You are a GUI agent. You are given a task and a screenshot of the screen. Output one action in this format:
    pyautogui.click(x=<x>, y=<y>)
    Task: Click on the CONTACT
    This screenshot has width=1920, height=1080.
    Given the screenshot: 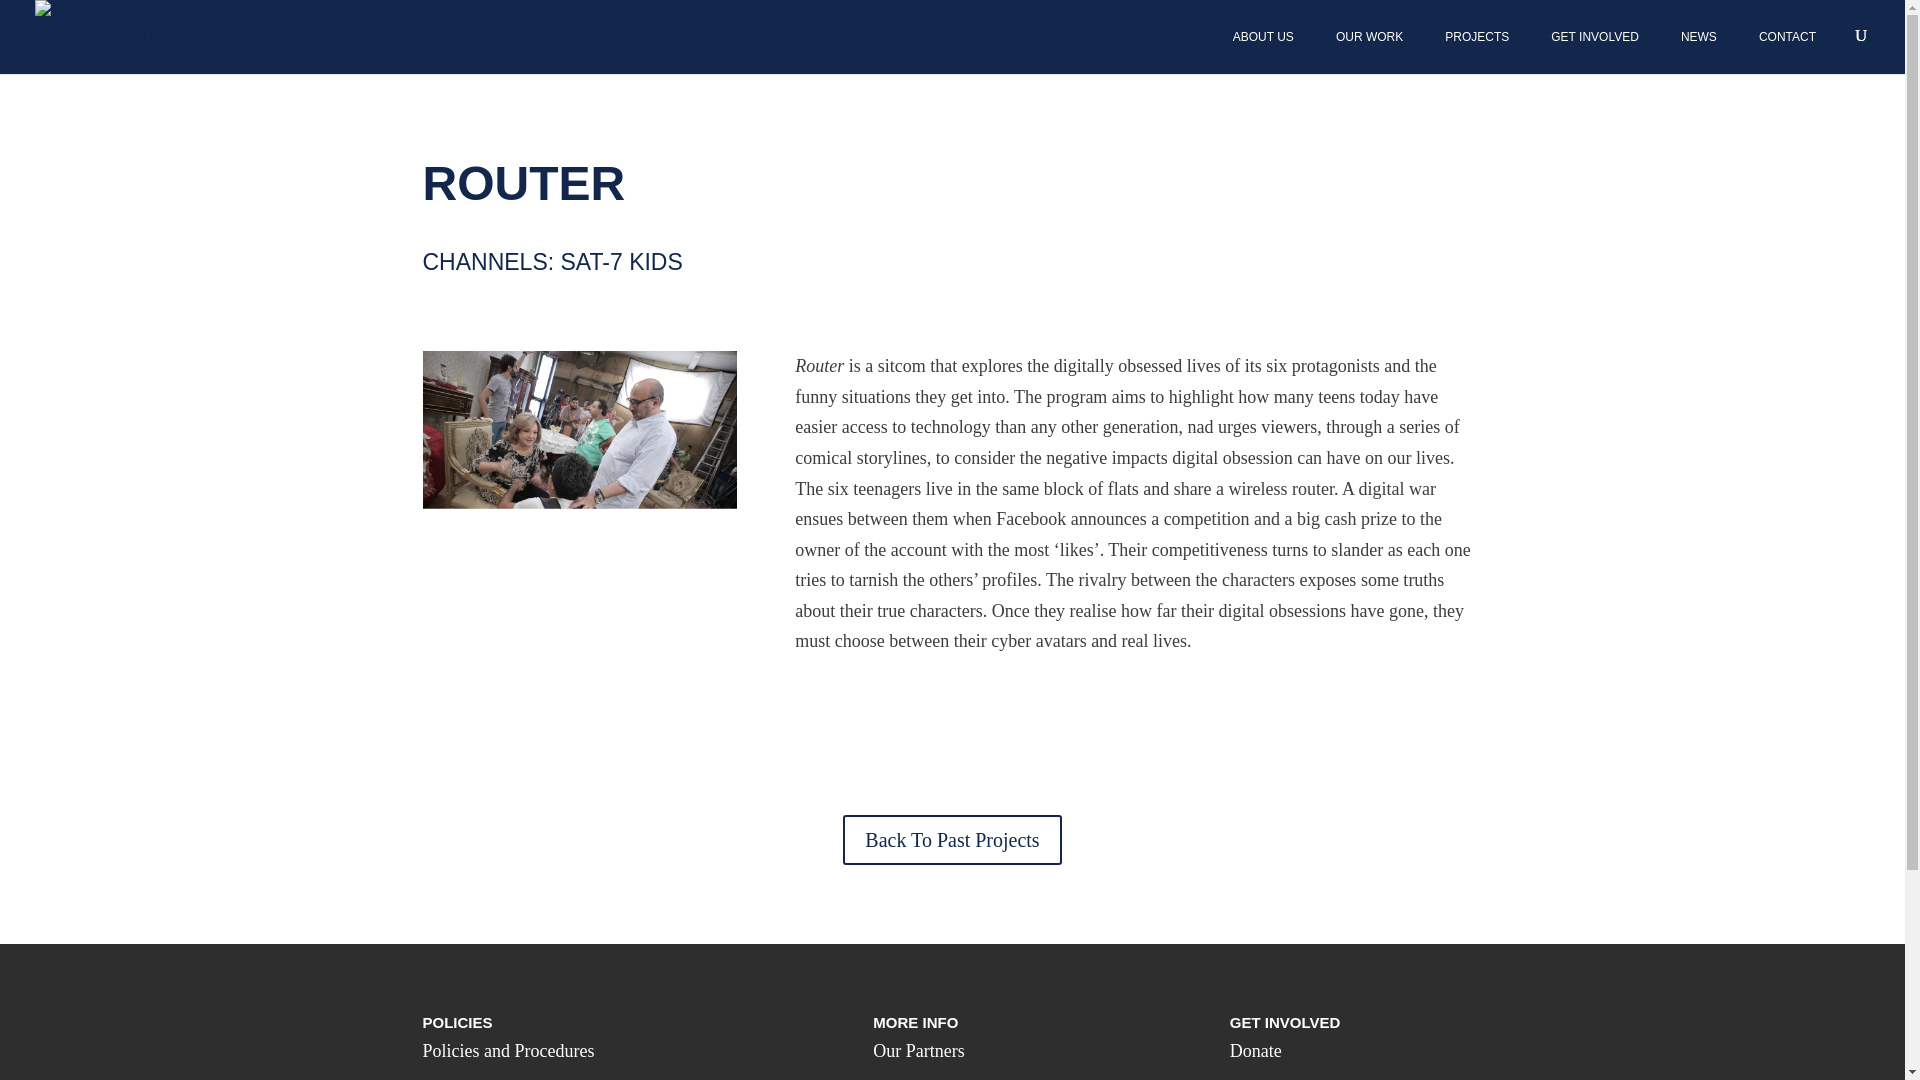 What is the action you would take?
    pyautogui.click(x=1787, y=37)
    